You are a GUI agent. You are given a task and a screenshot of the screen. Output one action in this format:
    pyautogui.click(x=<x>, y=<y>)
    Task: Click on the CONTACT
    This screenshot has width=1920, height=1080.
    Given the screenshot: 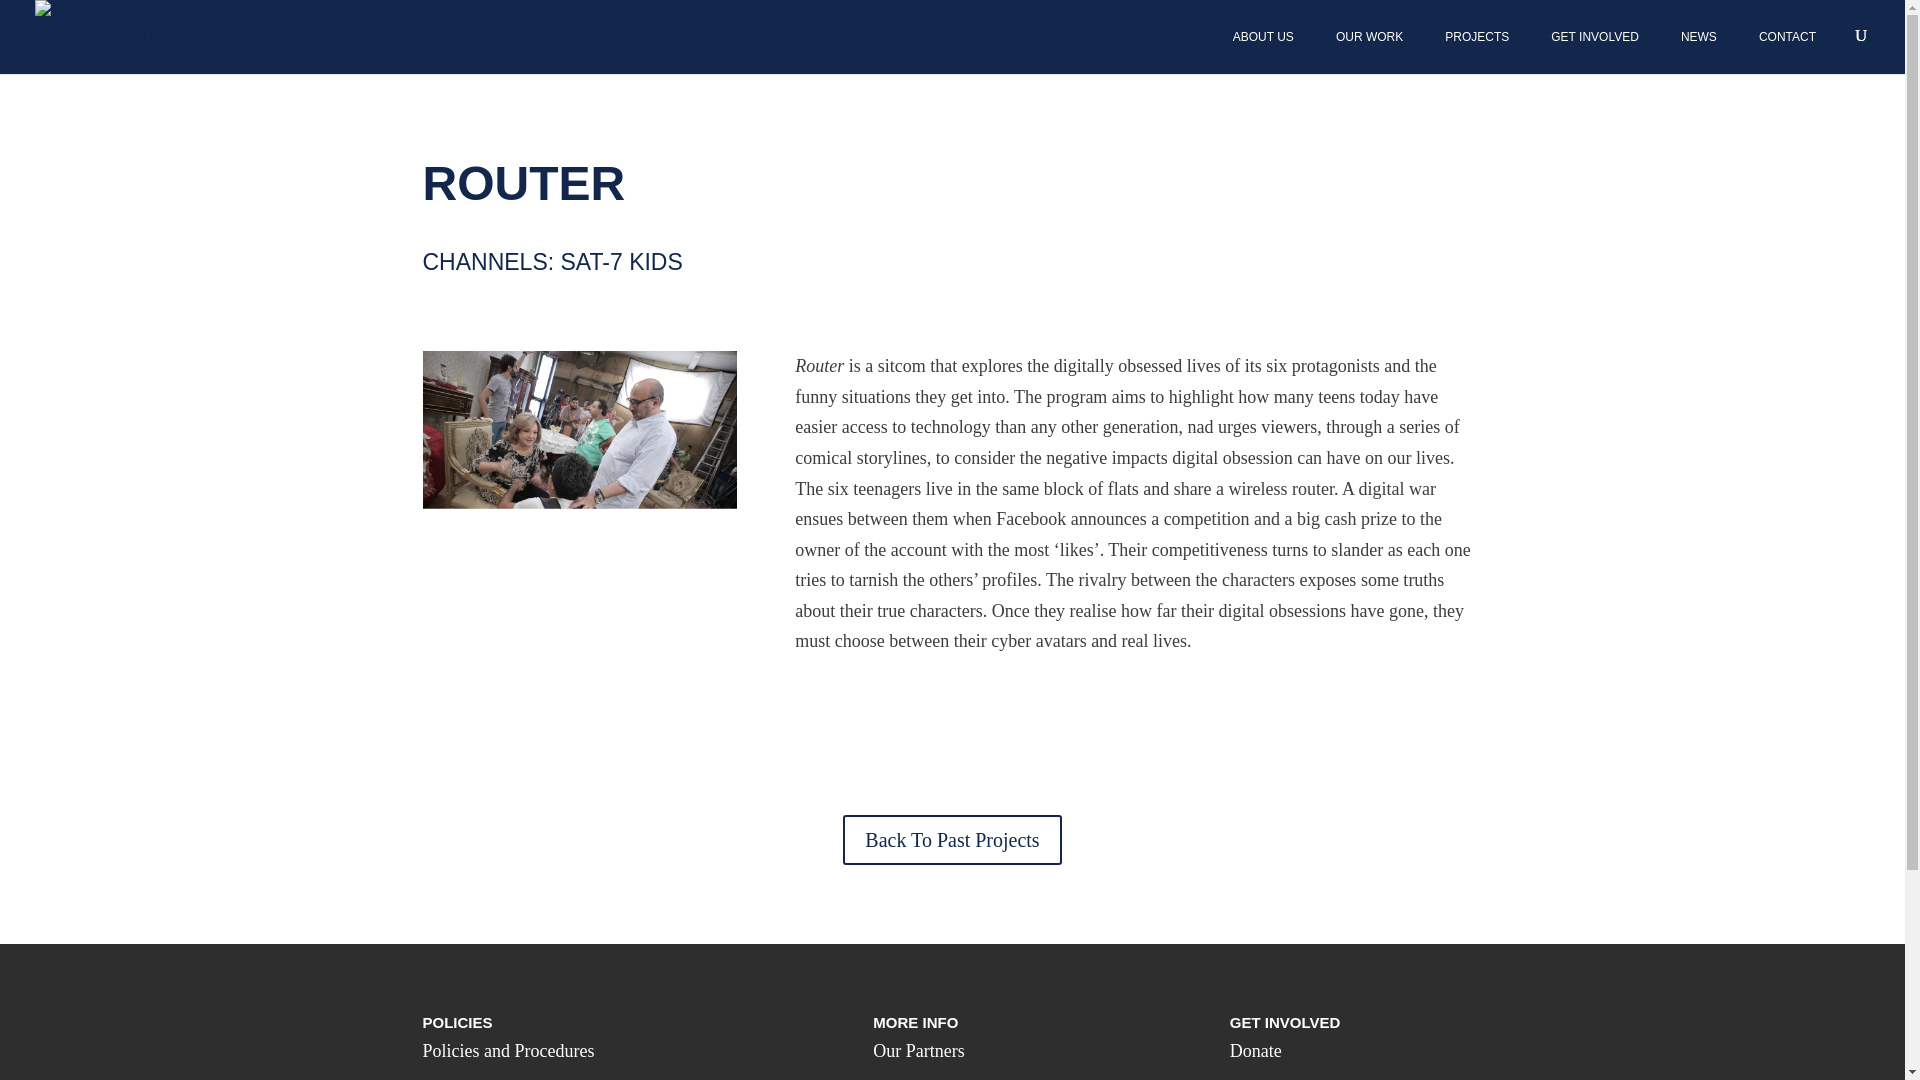 What is the action you would take?
    pyautogui.click(x=1787, y=37)
    